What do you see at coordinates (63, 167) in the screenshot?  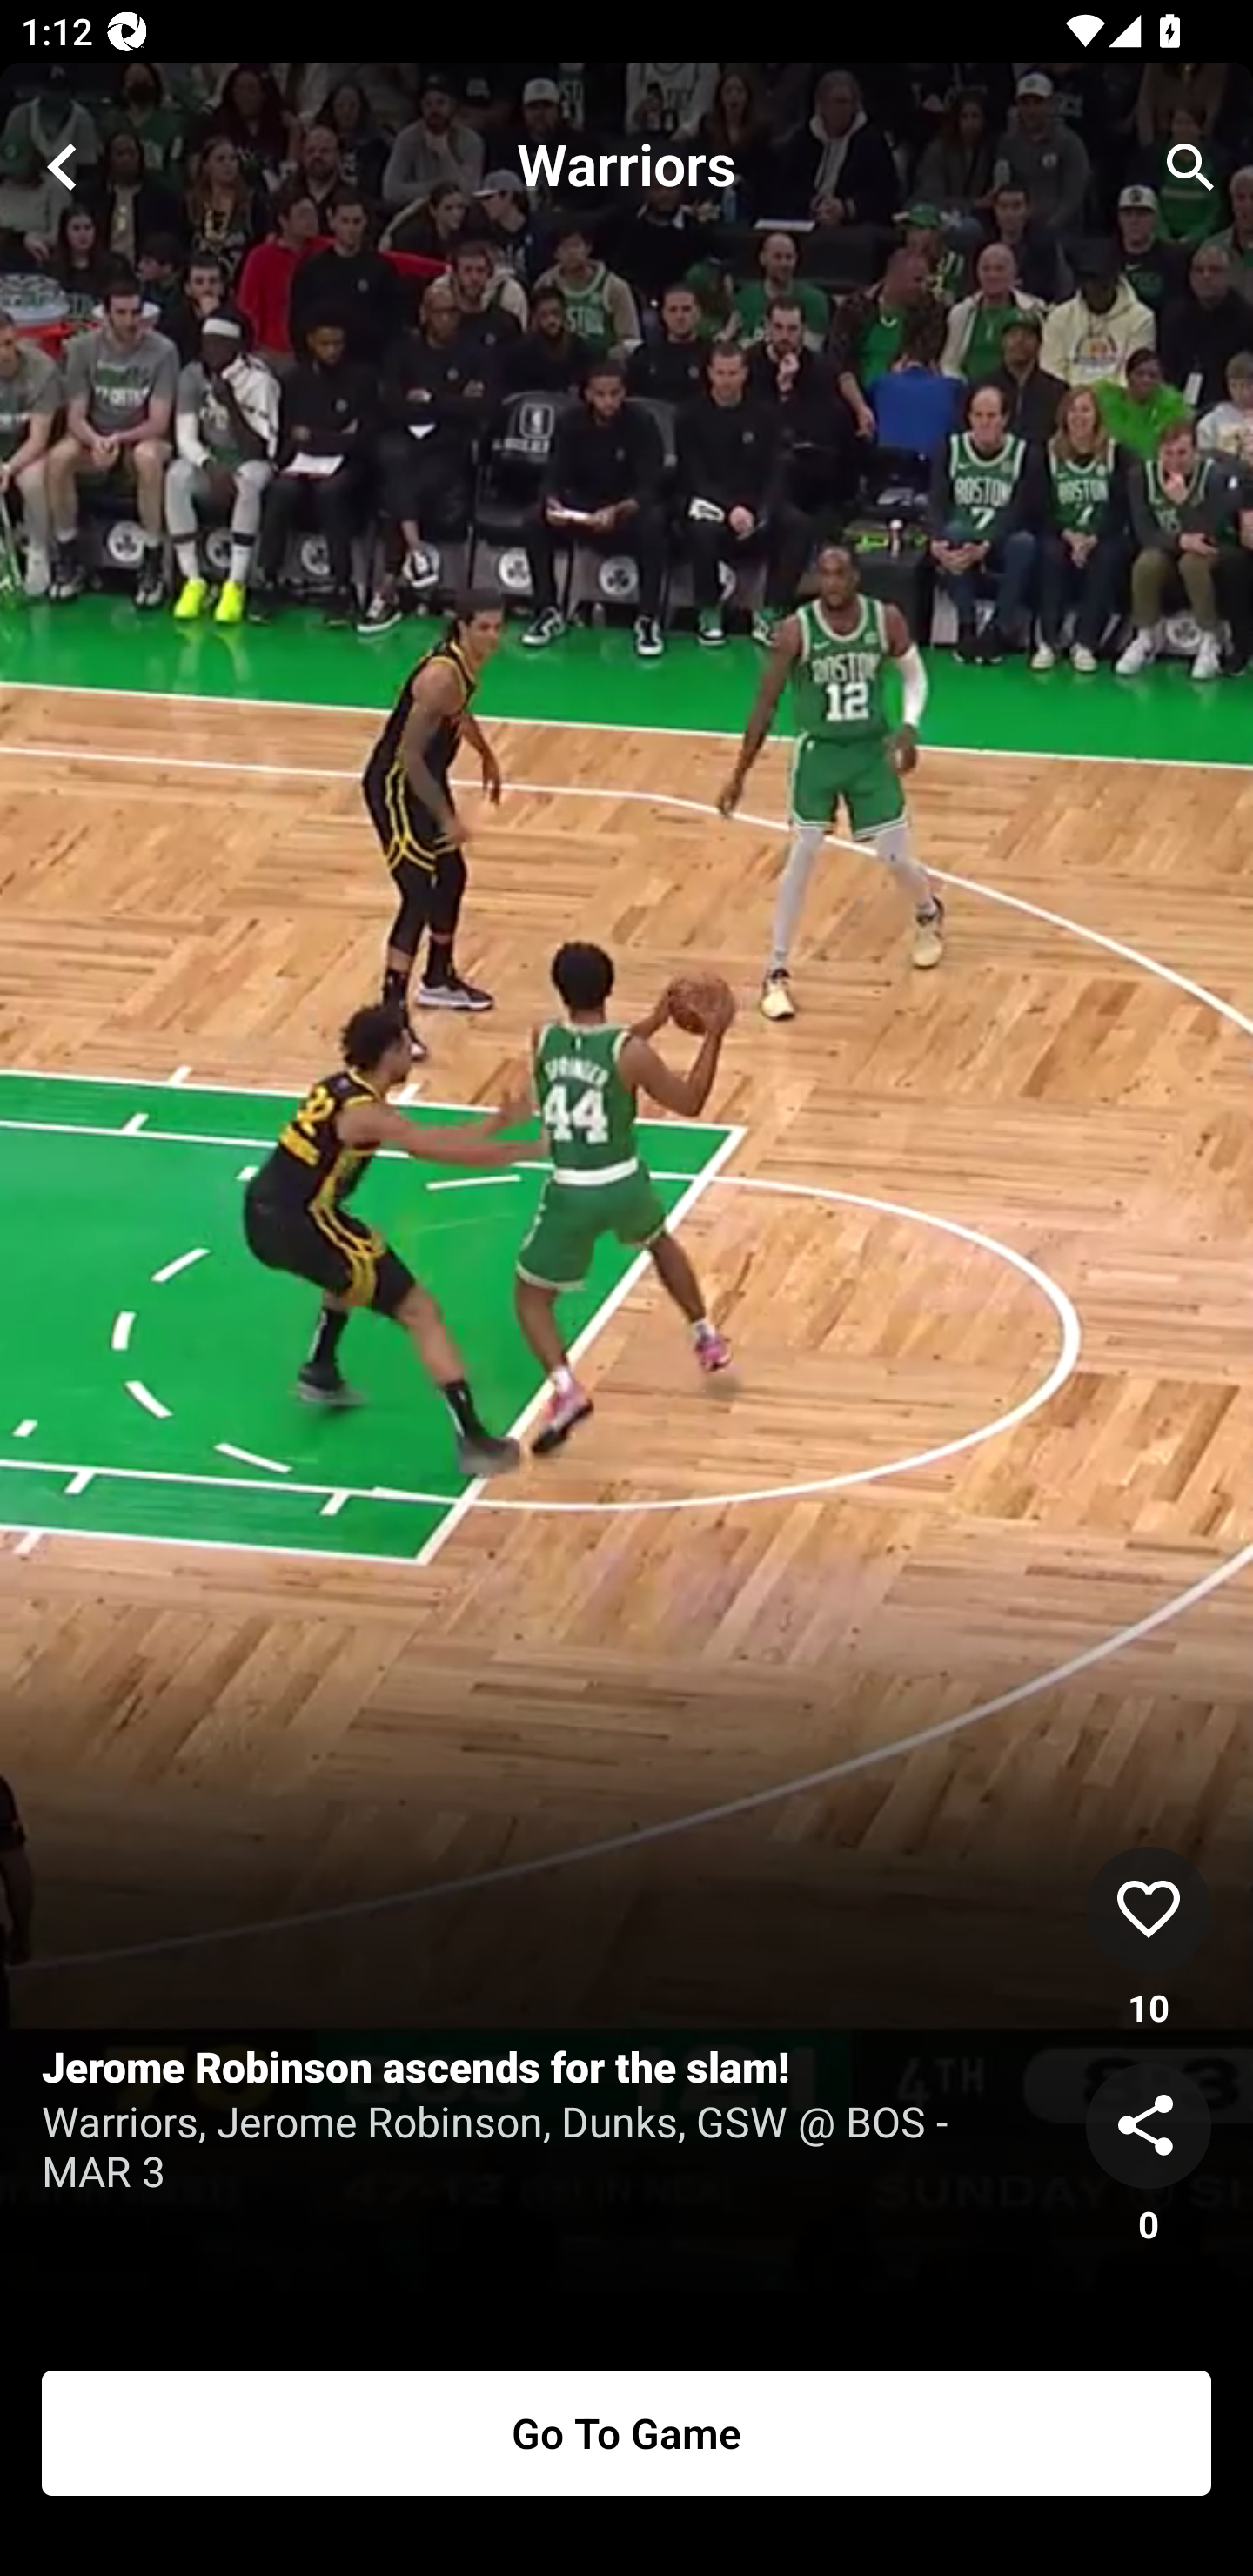 I see `close` at bounding box center [63, 167].